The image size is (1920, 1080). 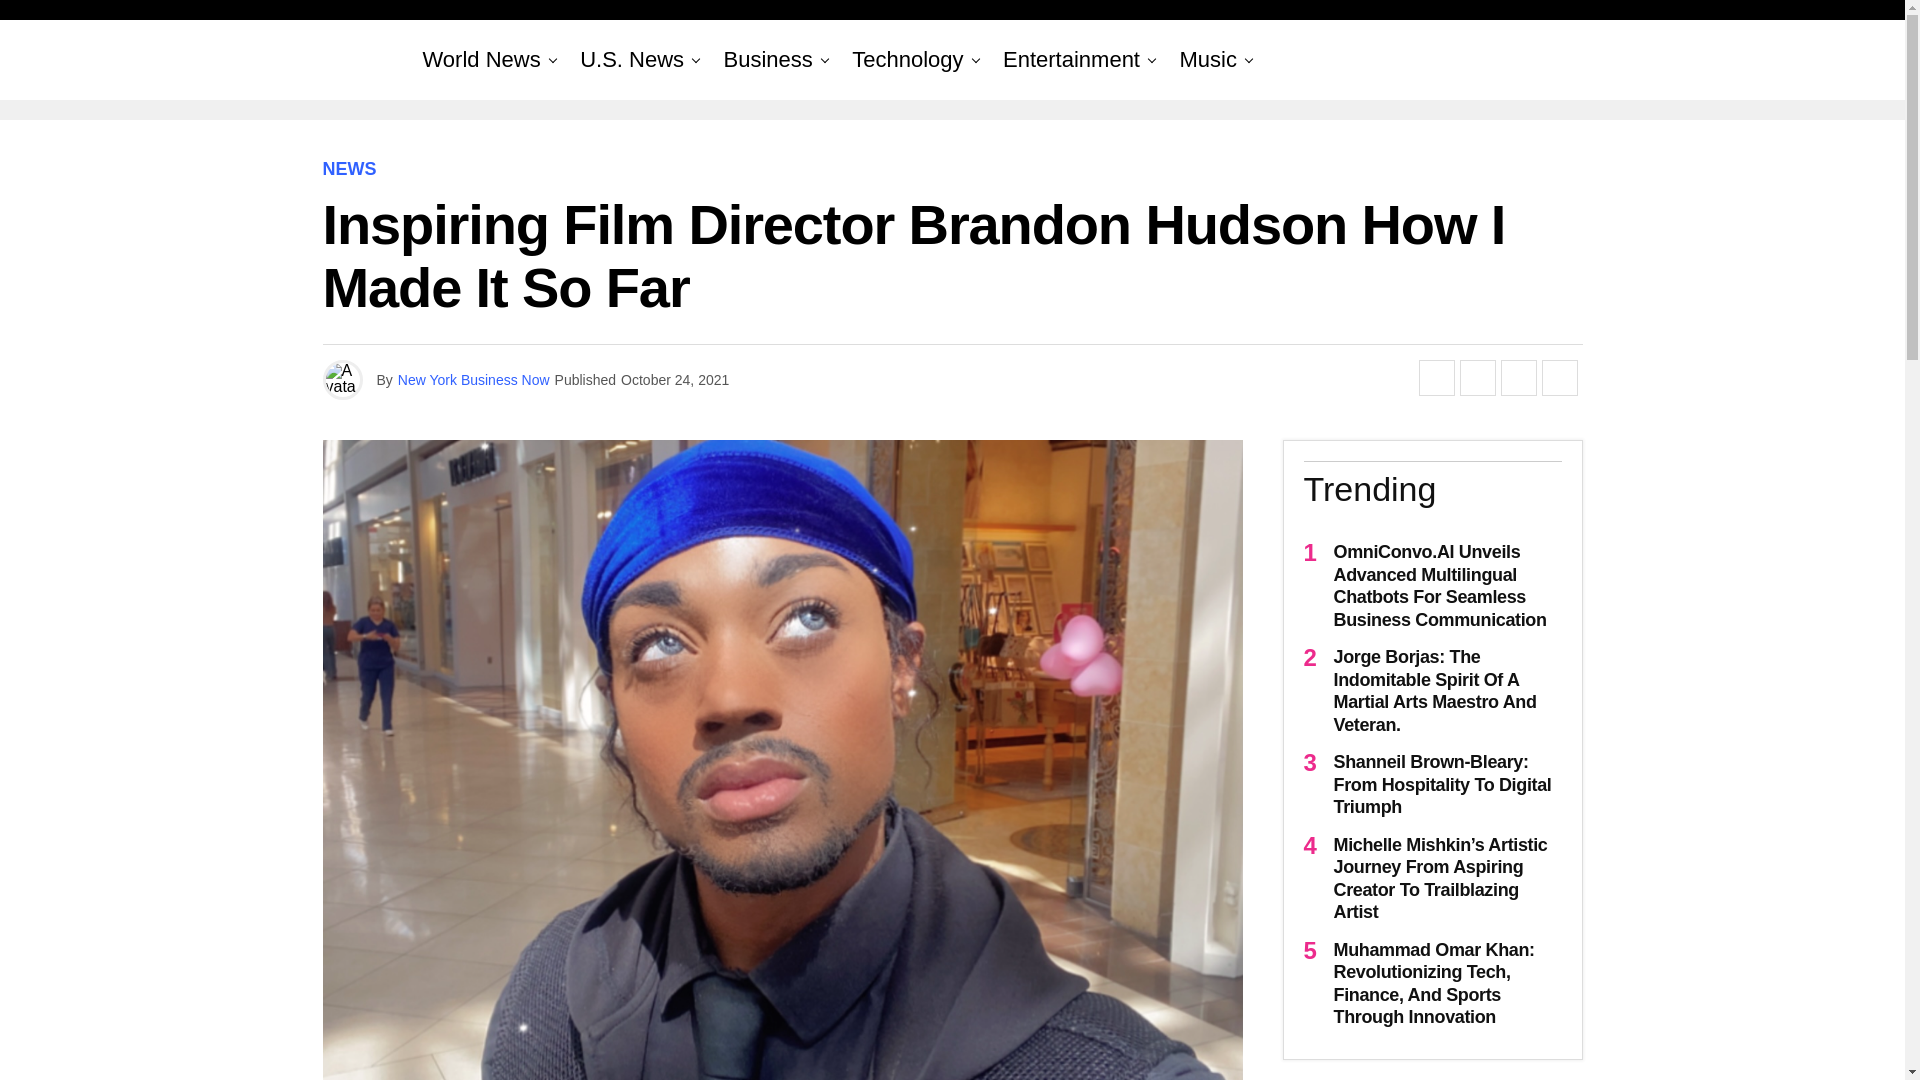 What do you see at coordinates (1436, 378) in the screenshot?
I see `Share on Facebook` at bounding box center [1436, 378].